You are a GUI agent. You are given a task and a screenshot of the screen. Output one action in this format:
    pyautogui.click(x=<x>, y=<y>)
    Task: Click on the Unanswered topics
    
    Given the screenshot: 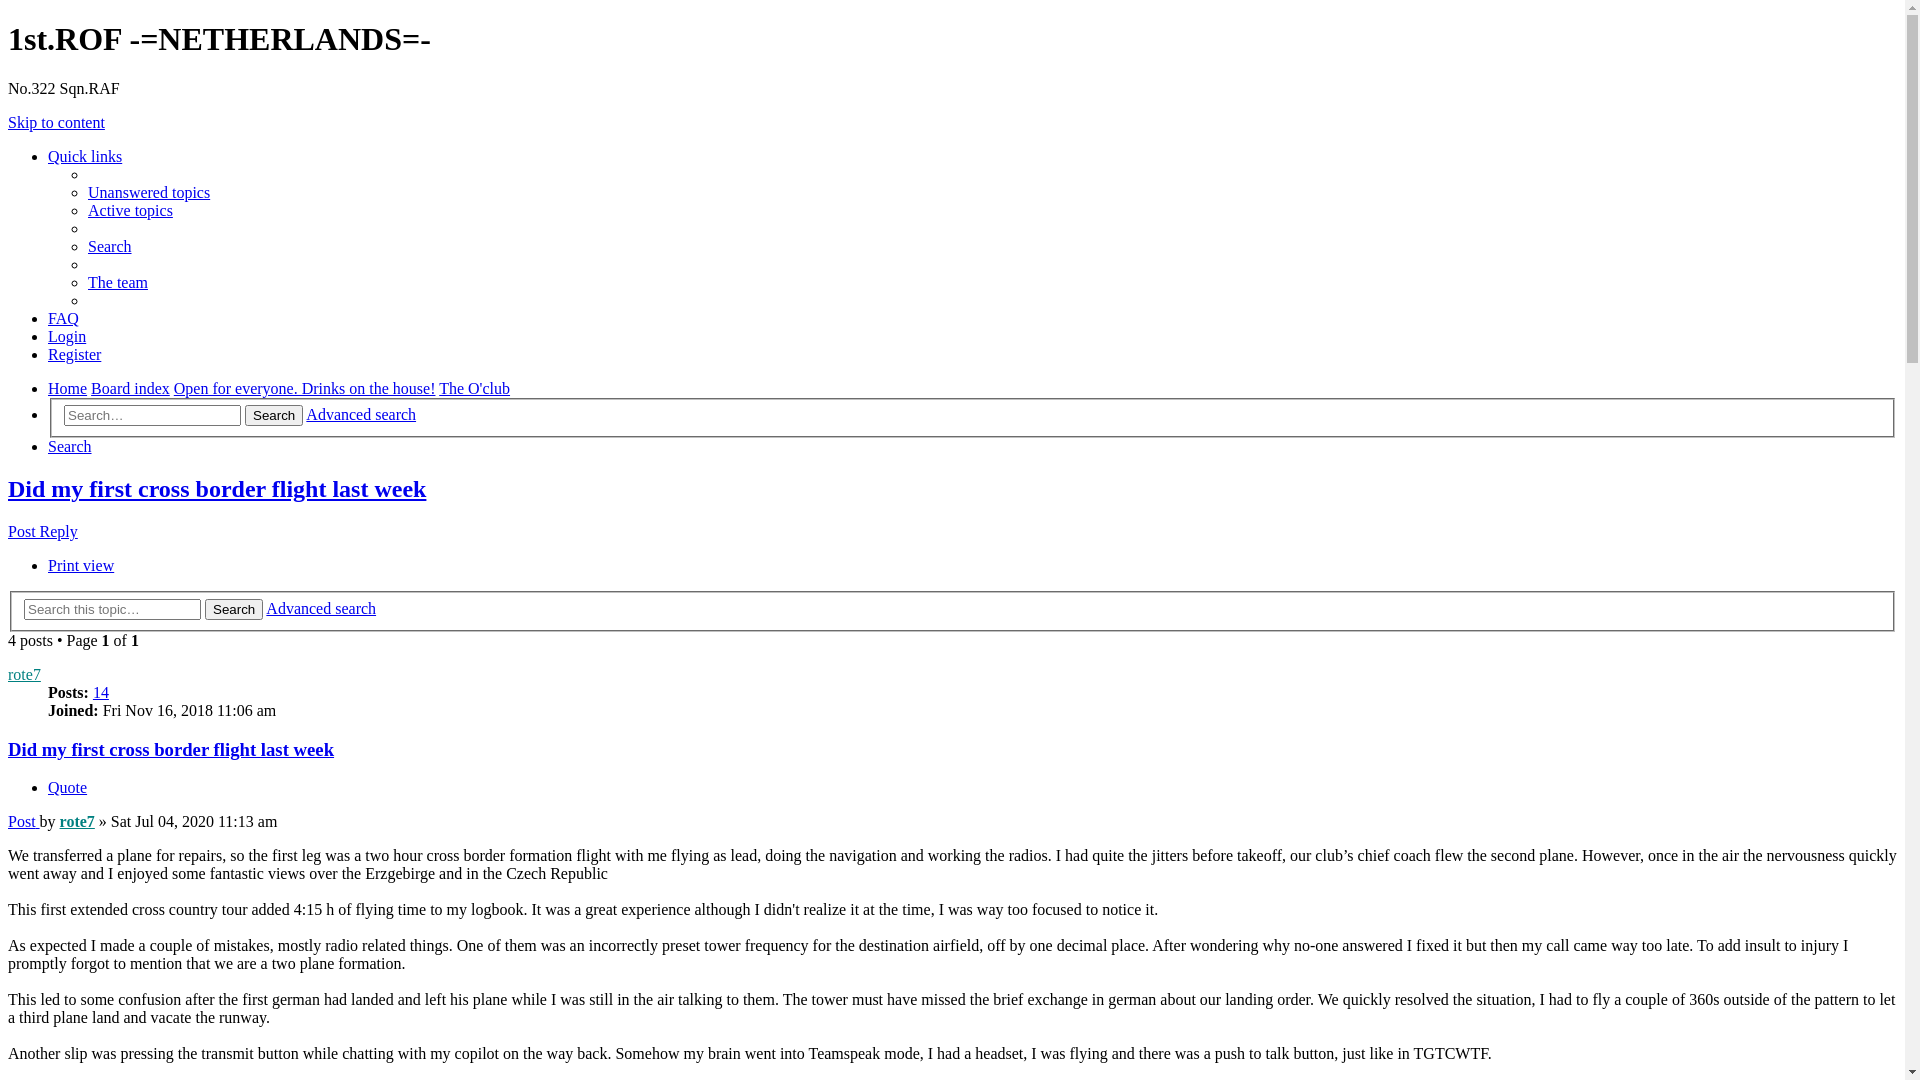 What is the action you would take?
    pyautogui.click(x=149, y=192)
    